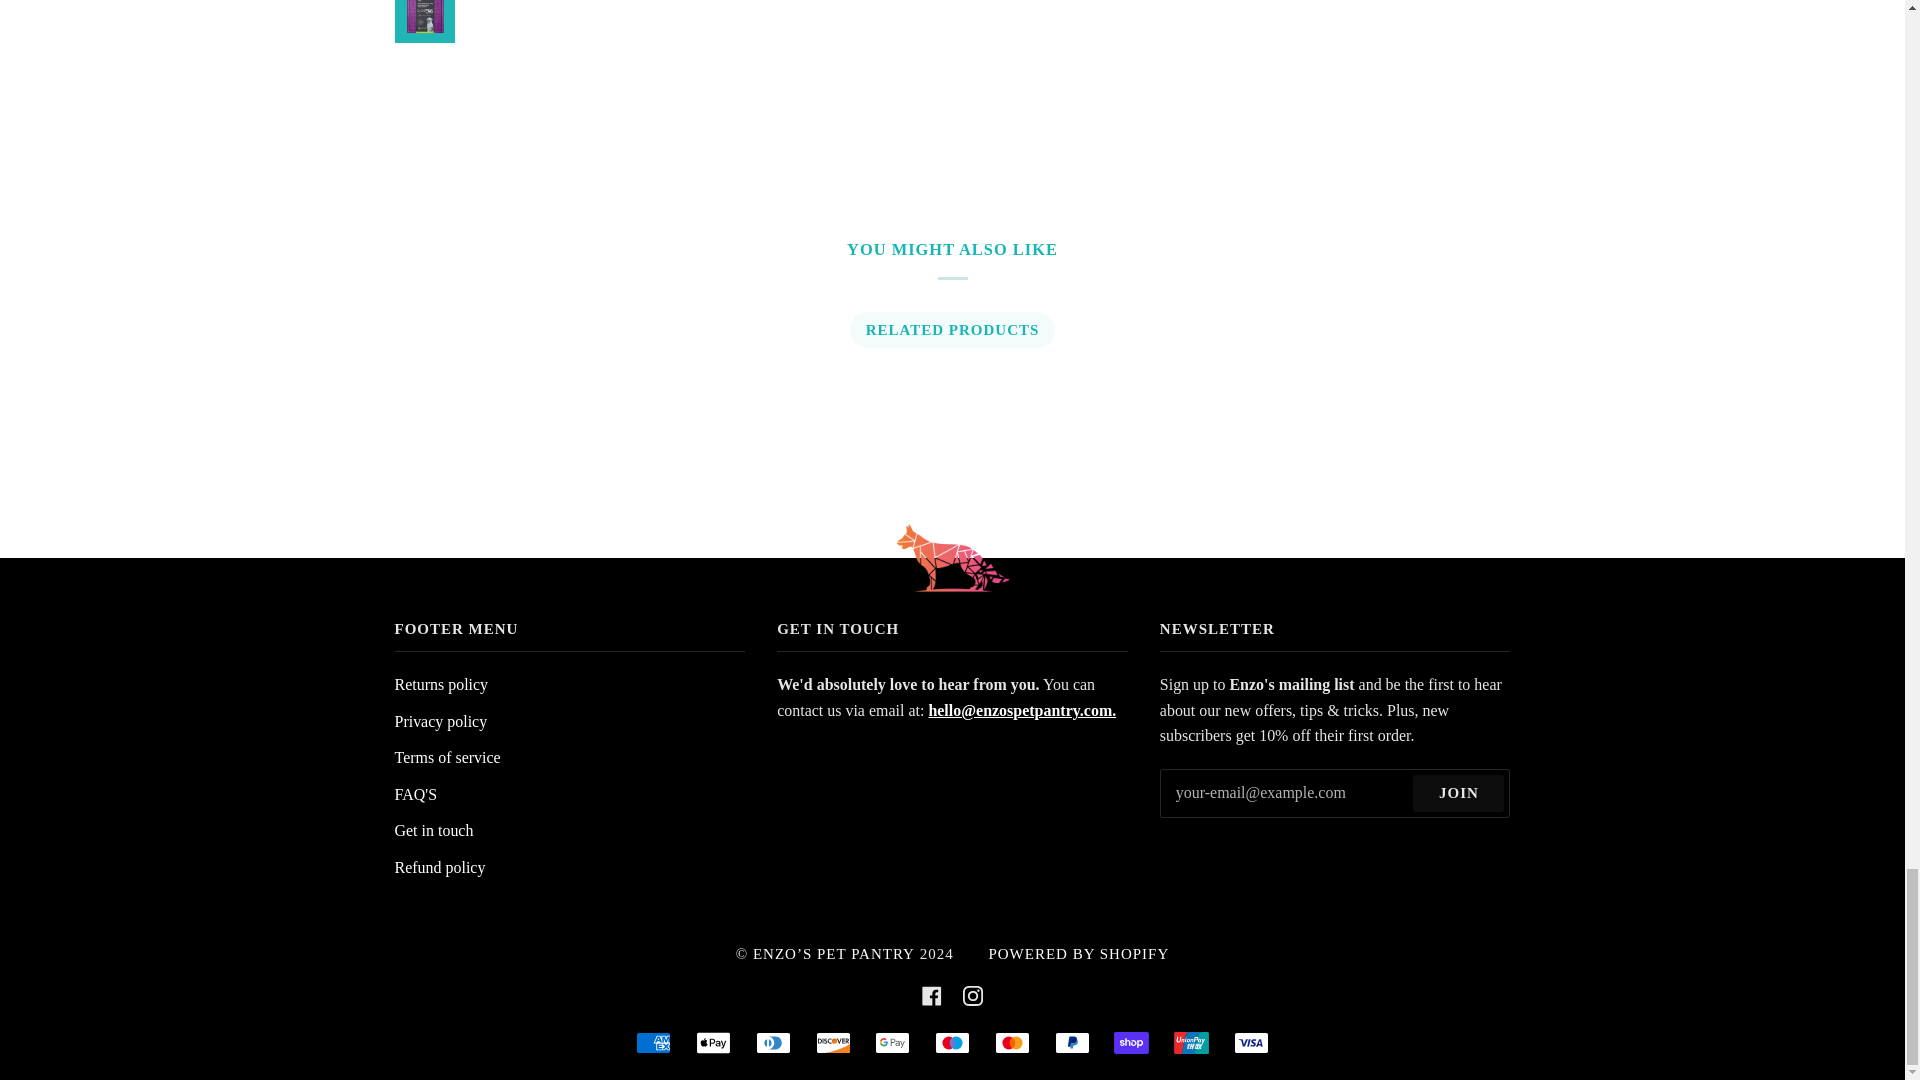 This screenshot has height=1080, width=1920. Describe the element at coordinates (774, 1043) in the screenshot. I see `DINERS CLUB` at that location.